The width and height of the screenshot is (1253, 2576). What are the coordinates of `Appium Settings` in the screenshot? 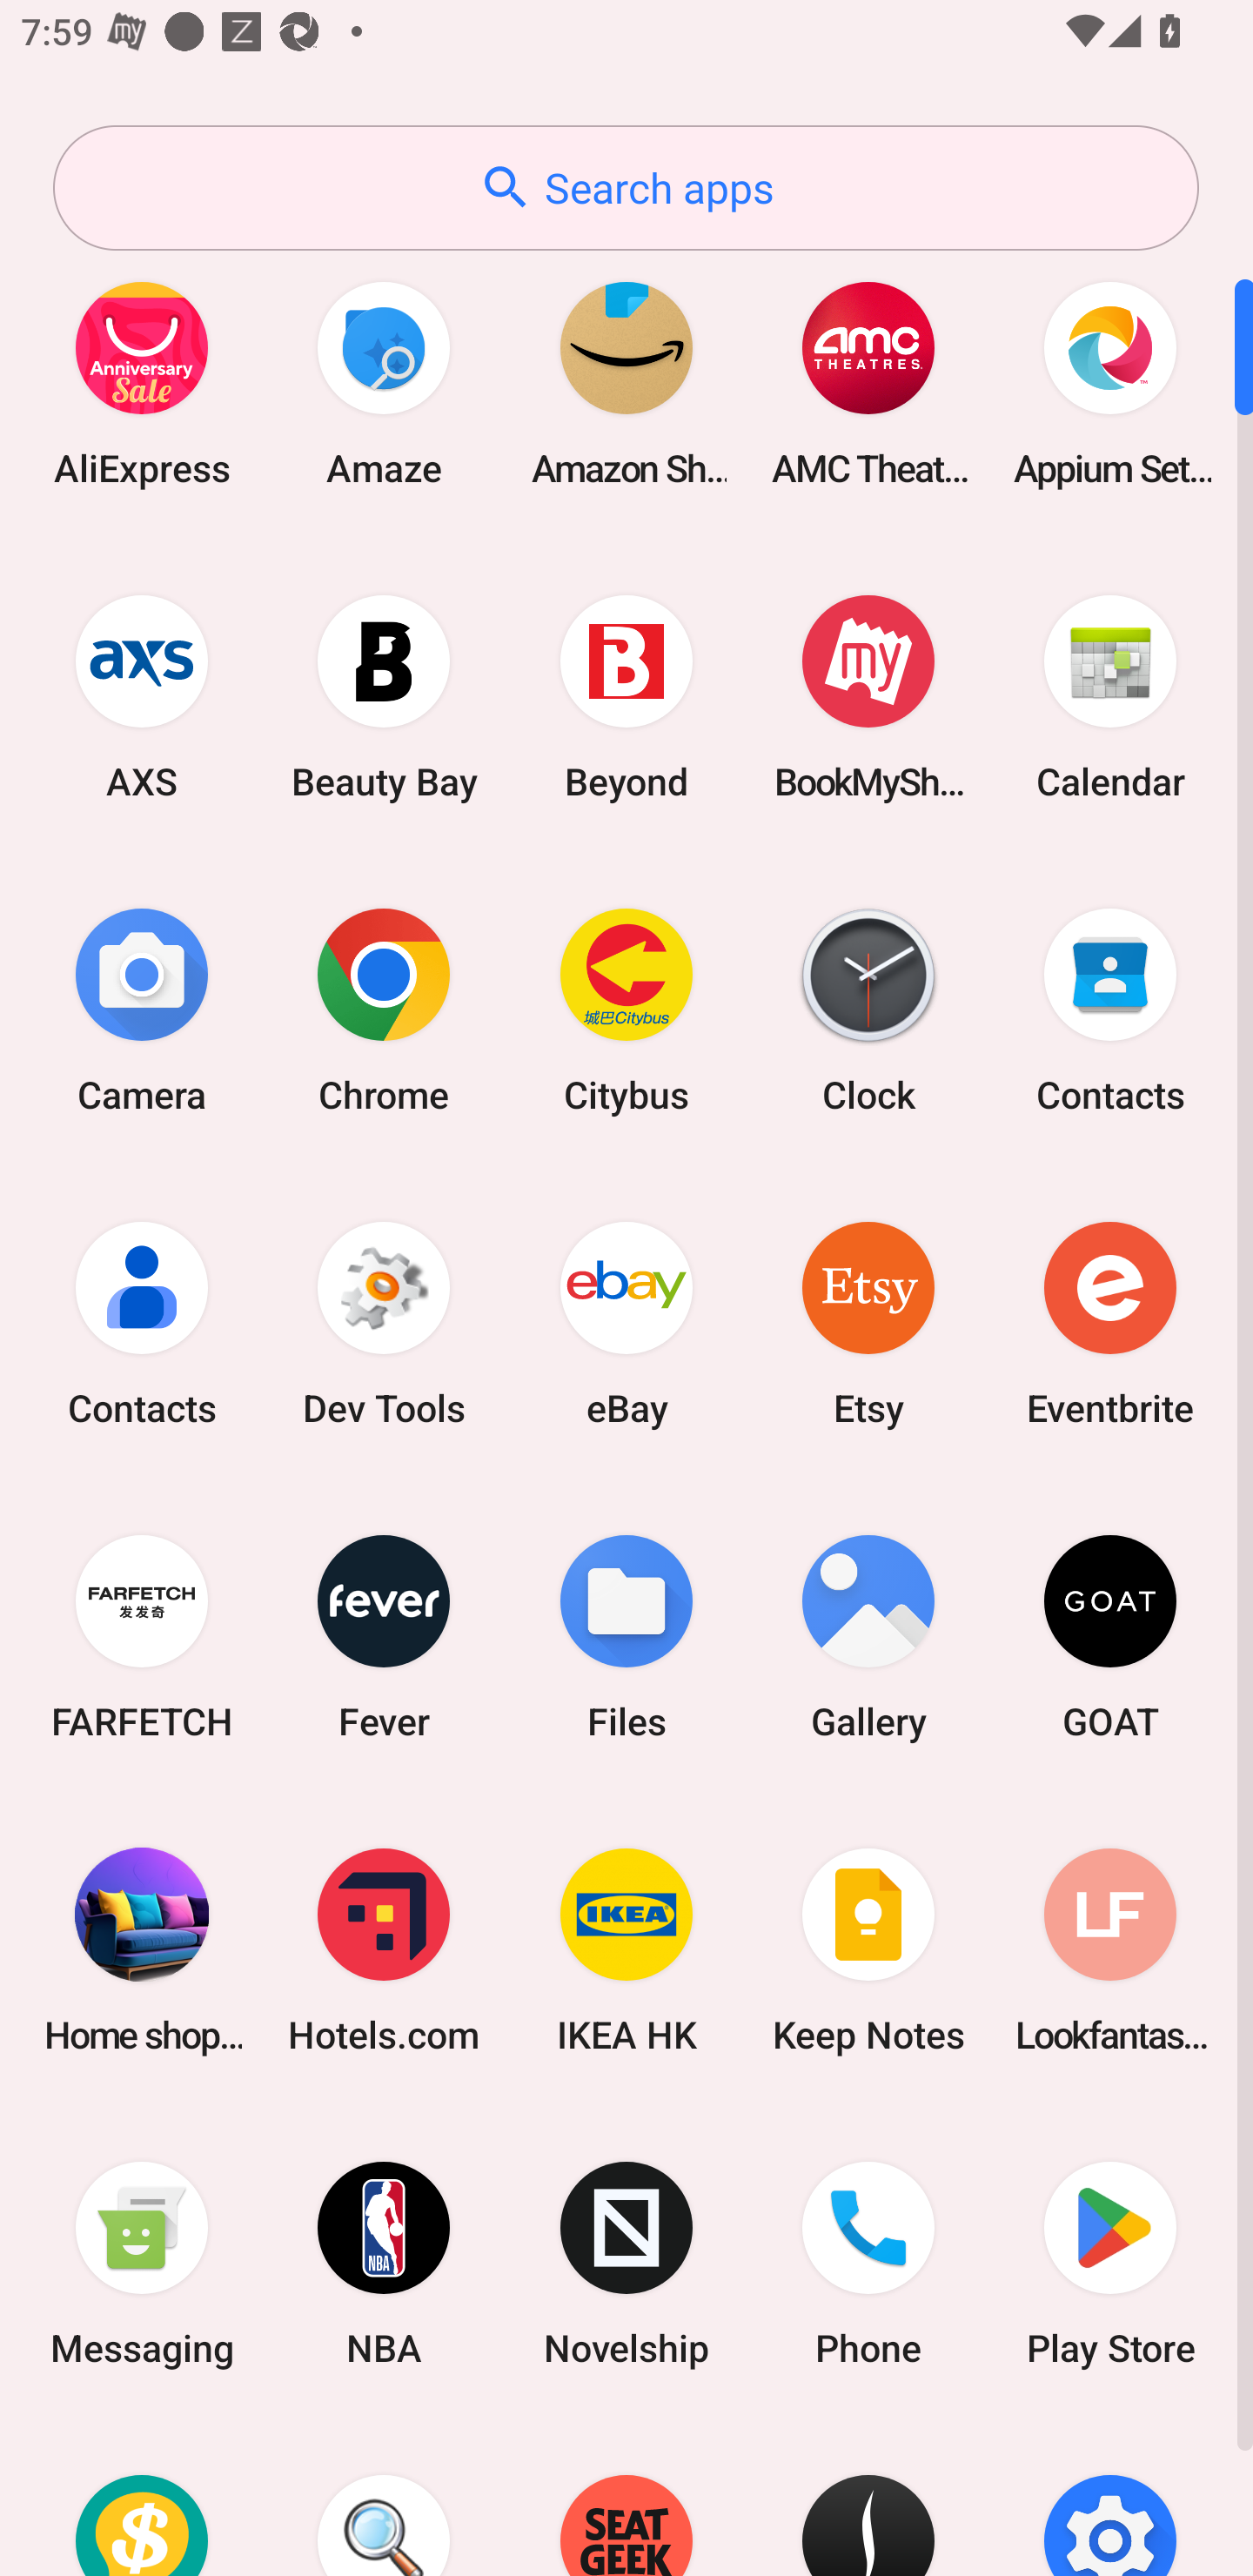 It's located at (1110, 383).